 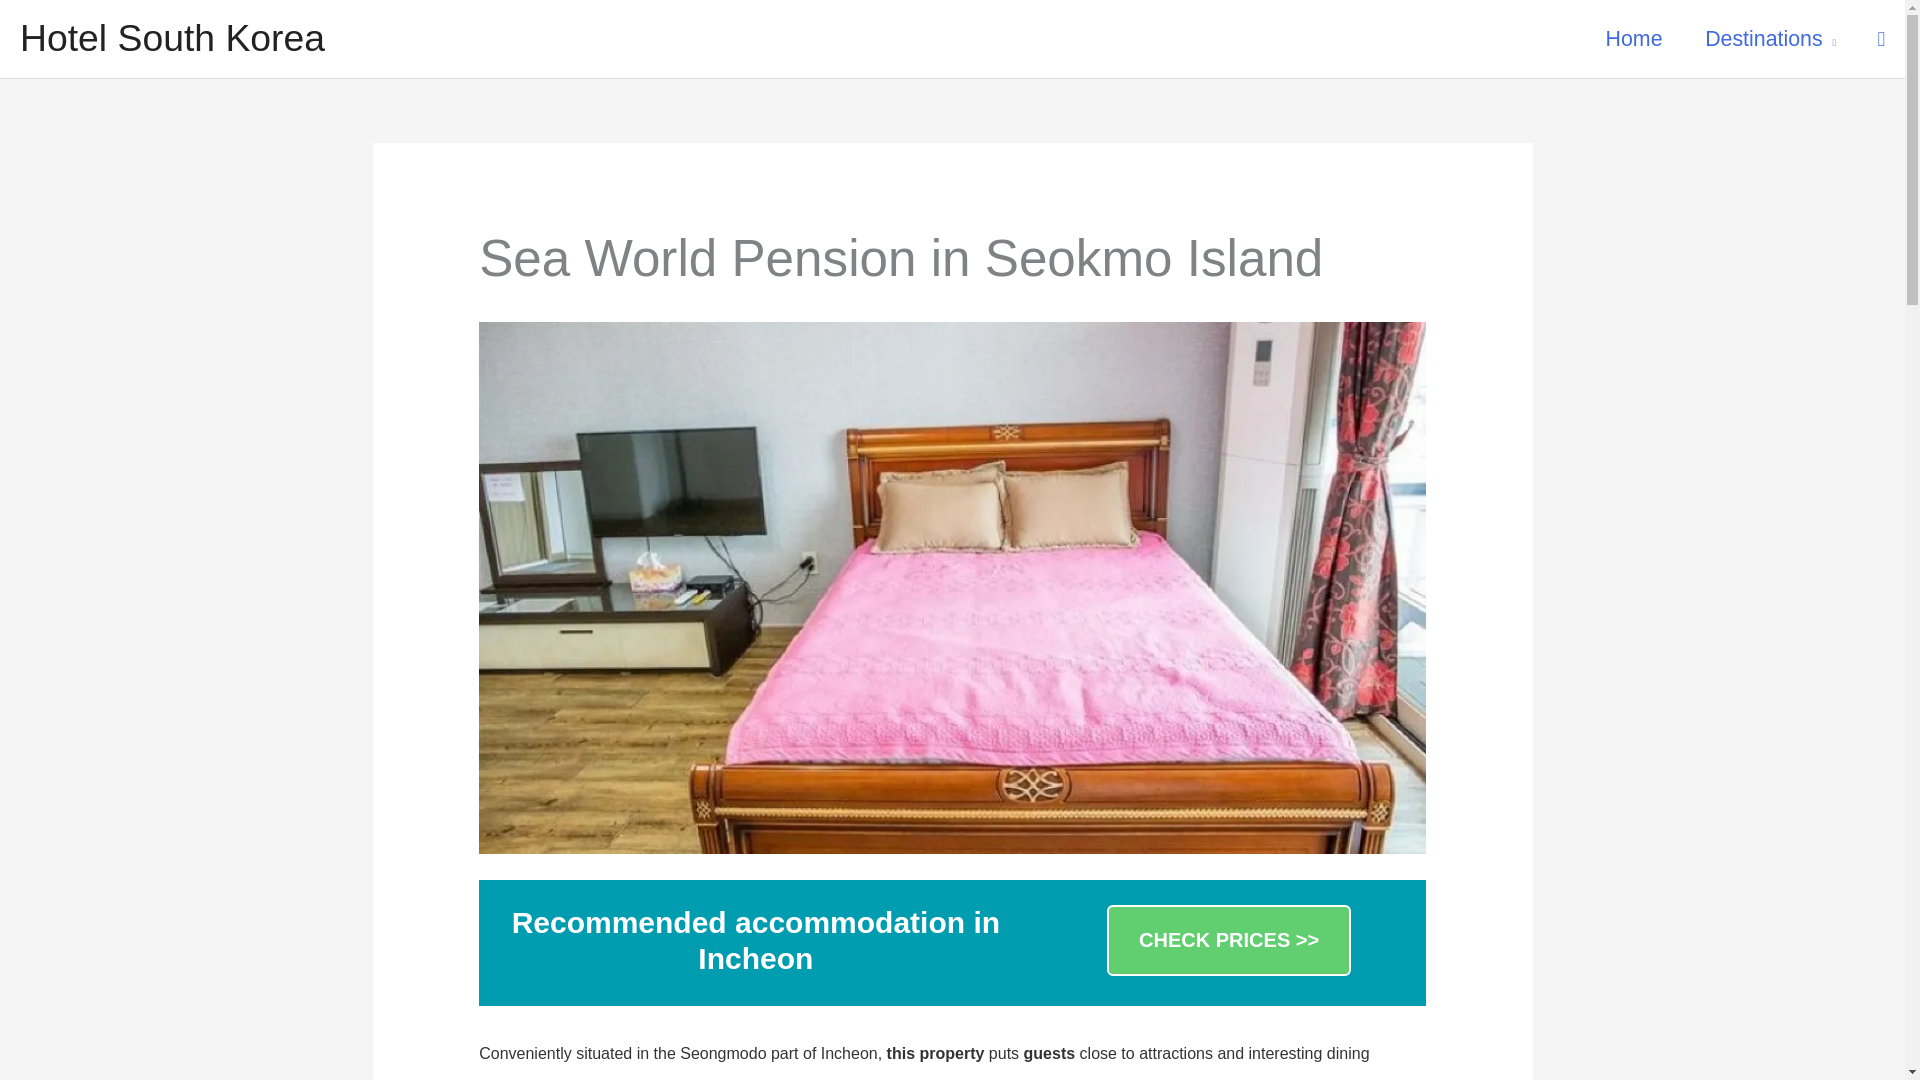 I want to click on Destinations, so click(x=1770, y=39).